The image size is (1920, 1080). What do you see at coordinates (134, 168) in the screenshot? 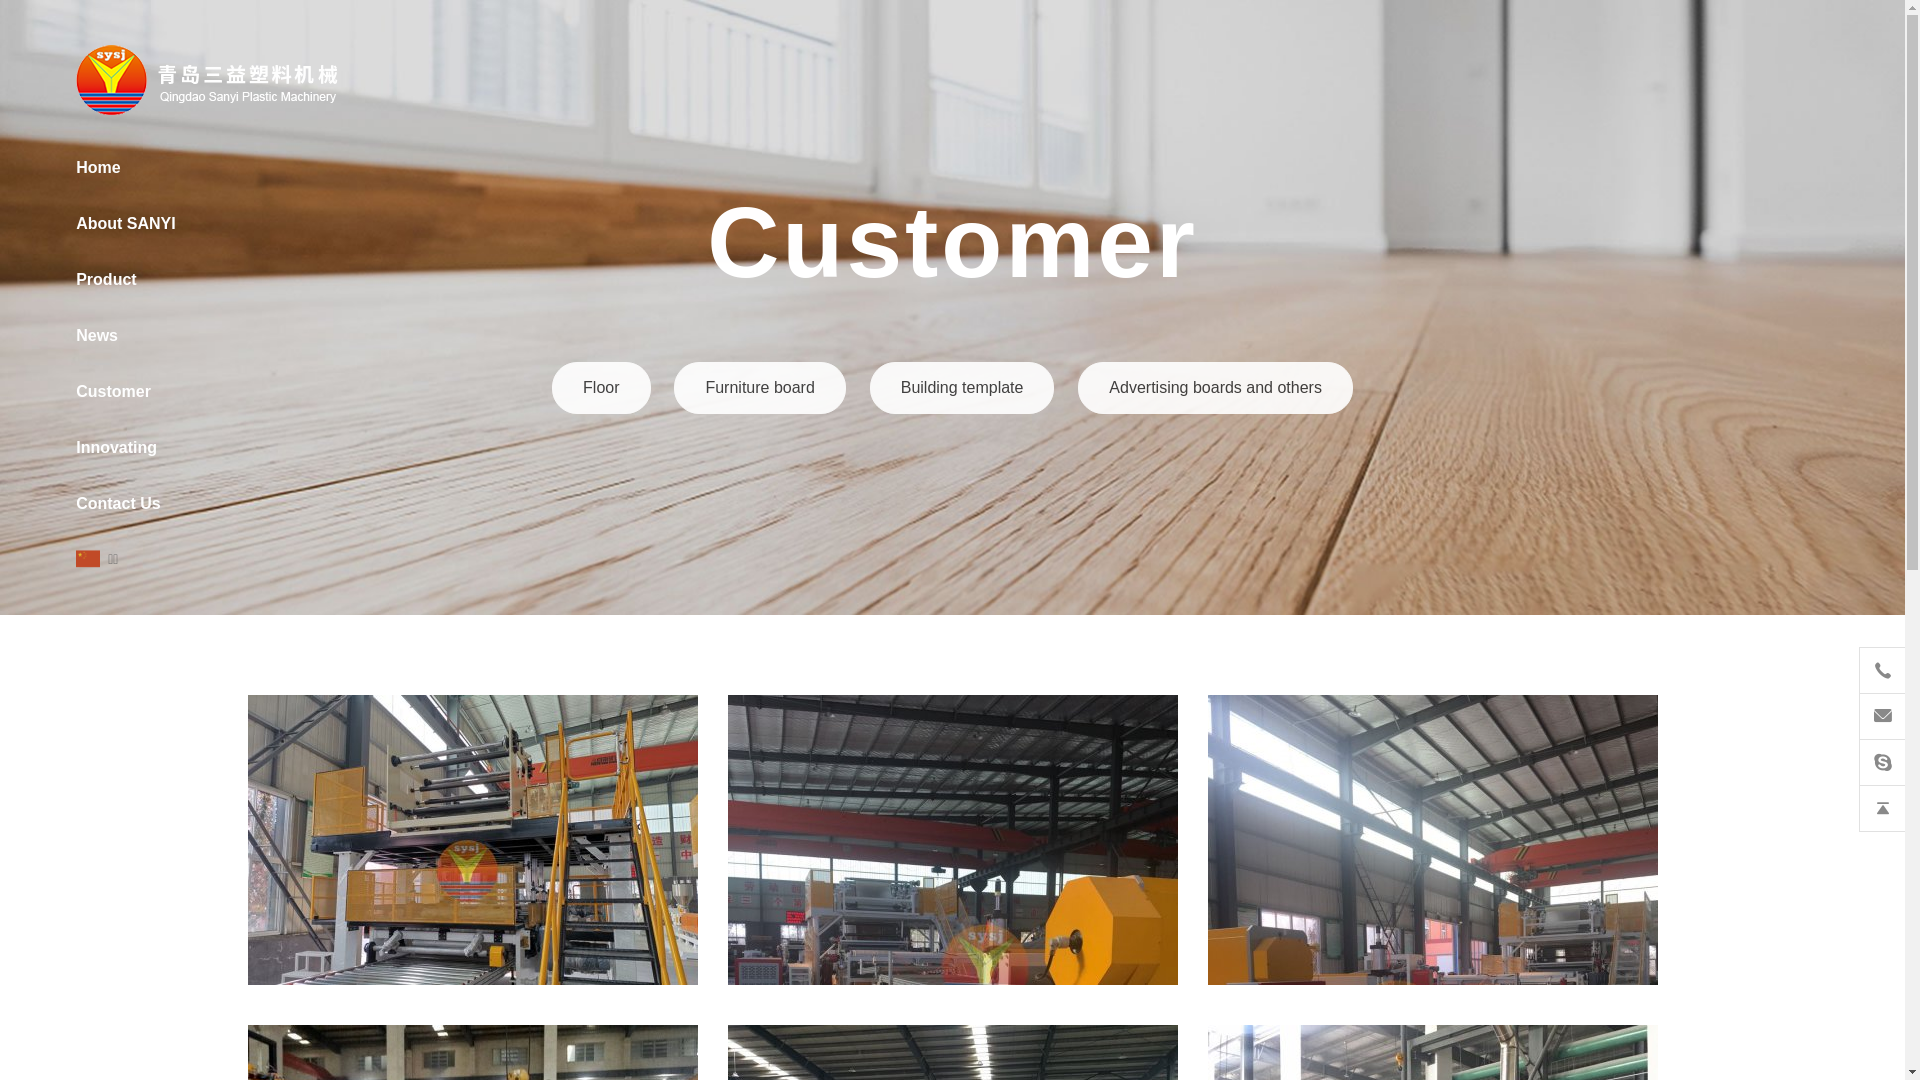
I see `Home` at bounding box center [134, 168].